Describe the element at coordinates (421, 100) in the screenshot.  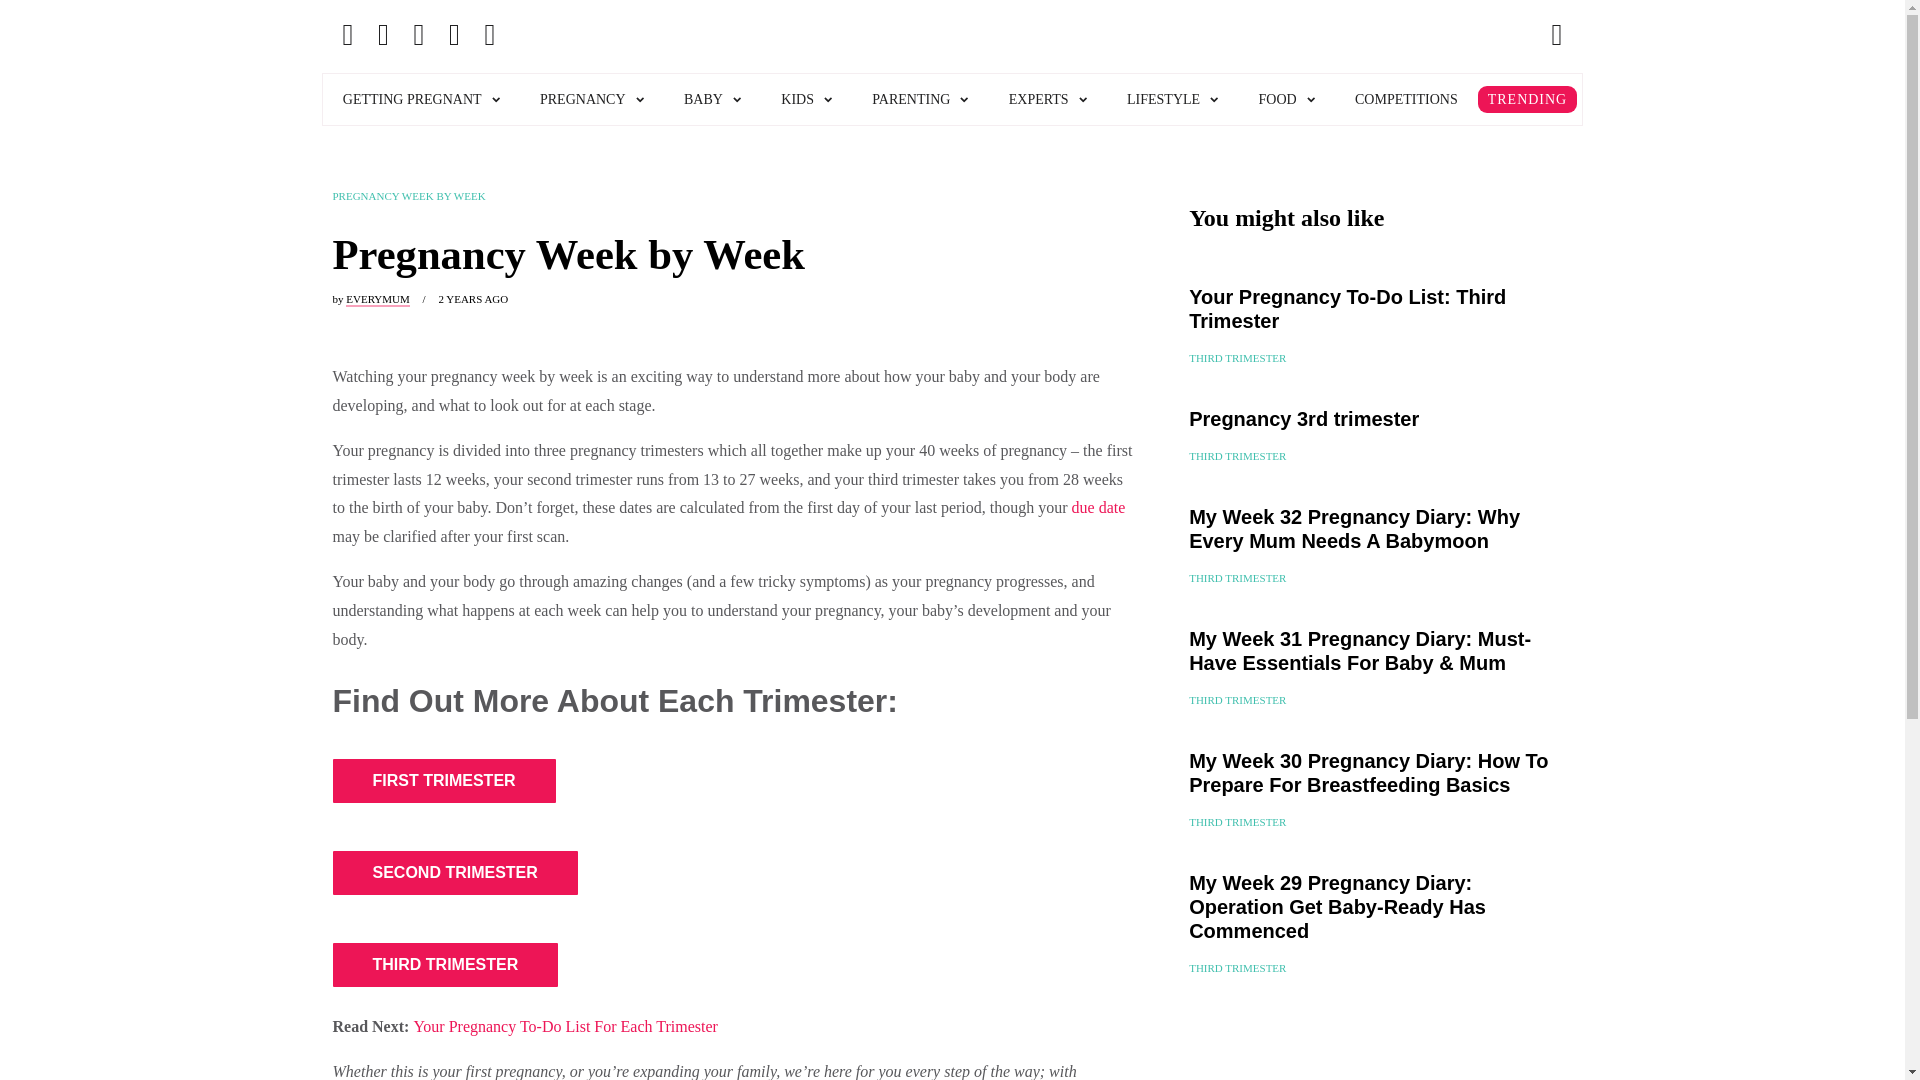
I see `GETTING PREGNANT` at that location.